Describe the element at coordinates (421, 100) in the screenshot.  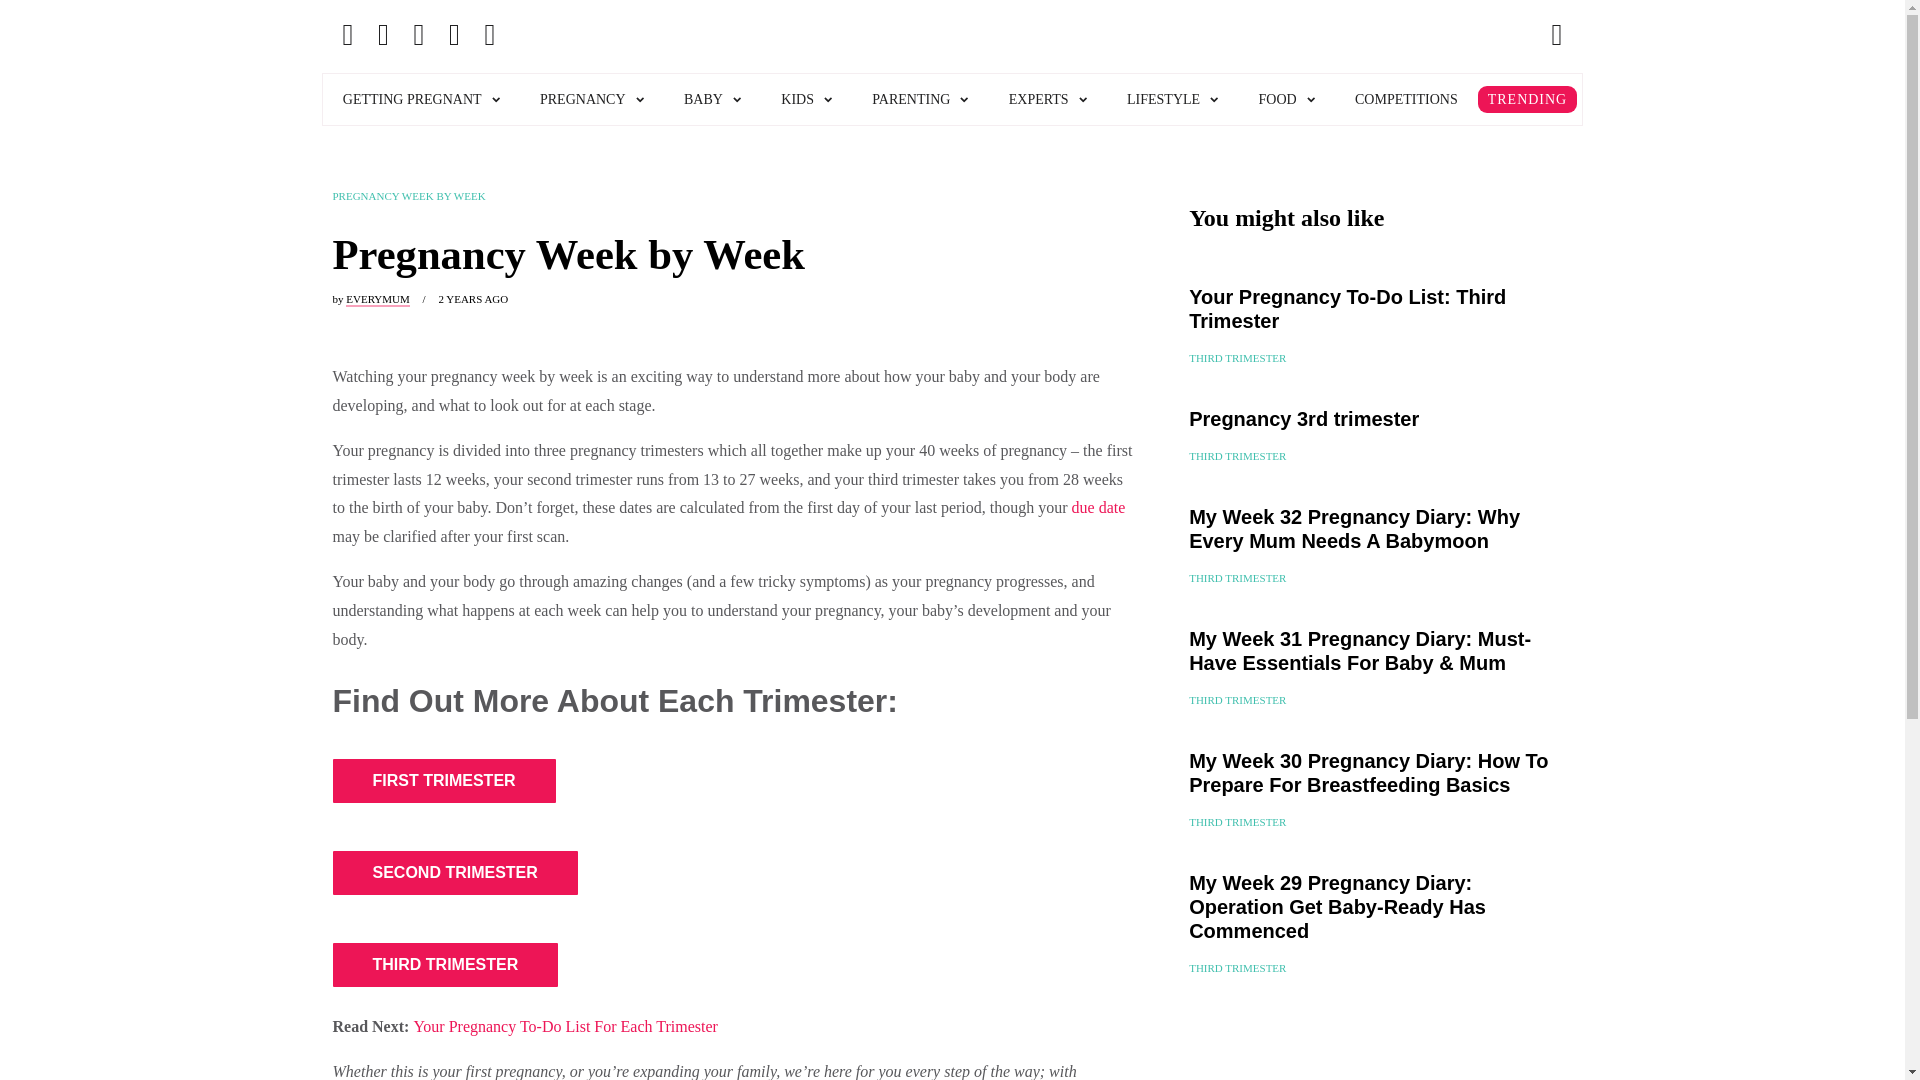
I see `GETTING PREGNANT` at that location.